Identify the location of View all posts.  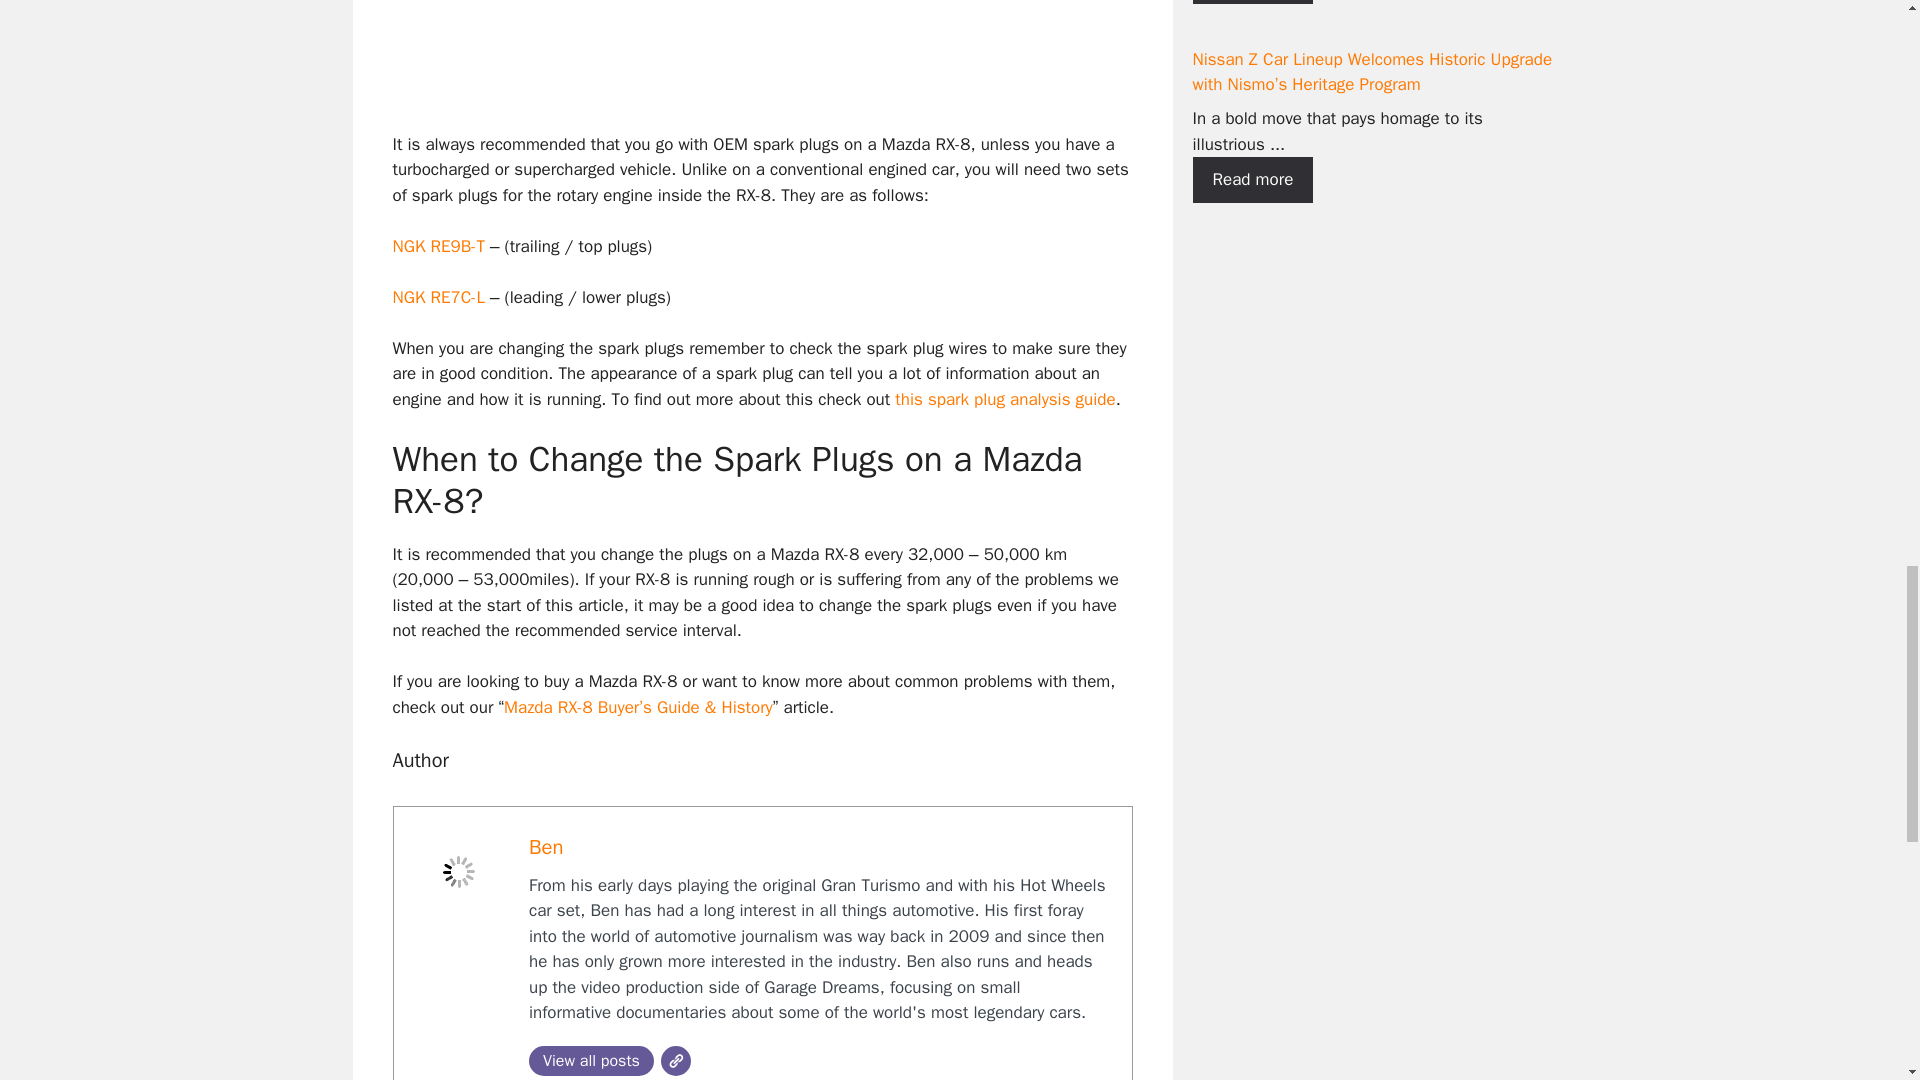
(592, 1060).